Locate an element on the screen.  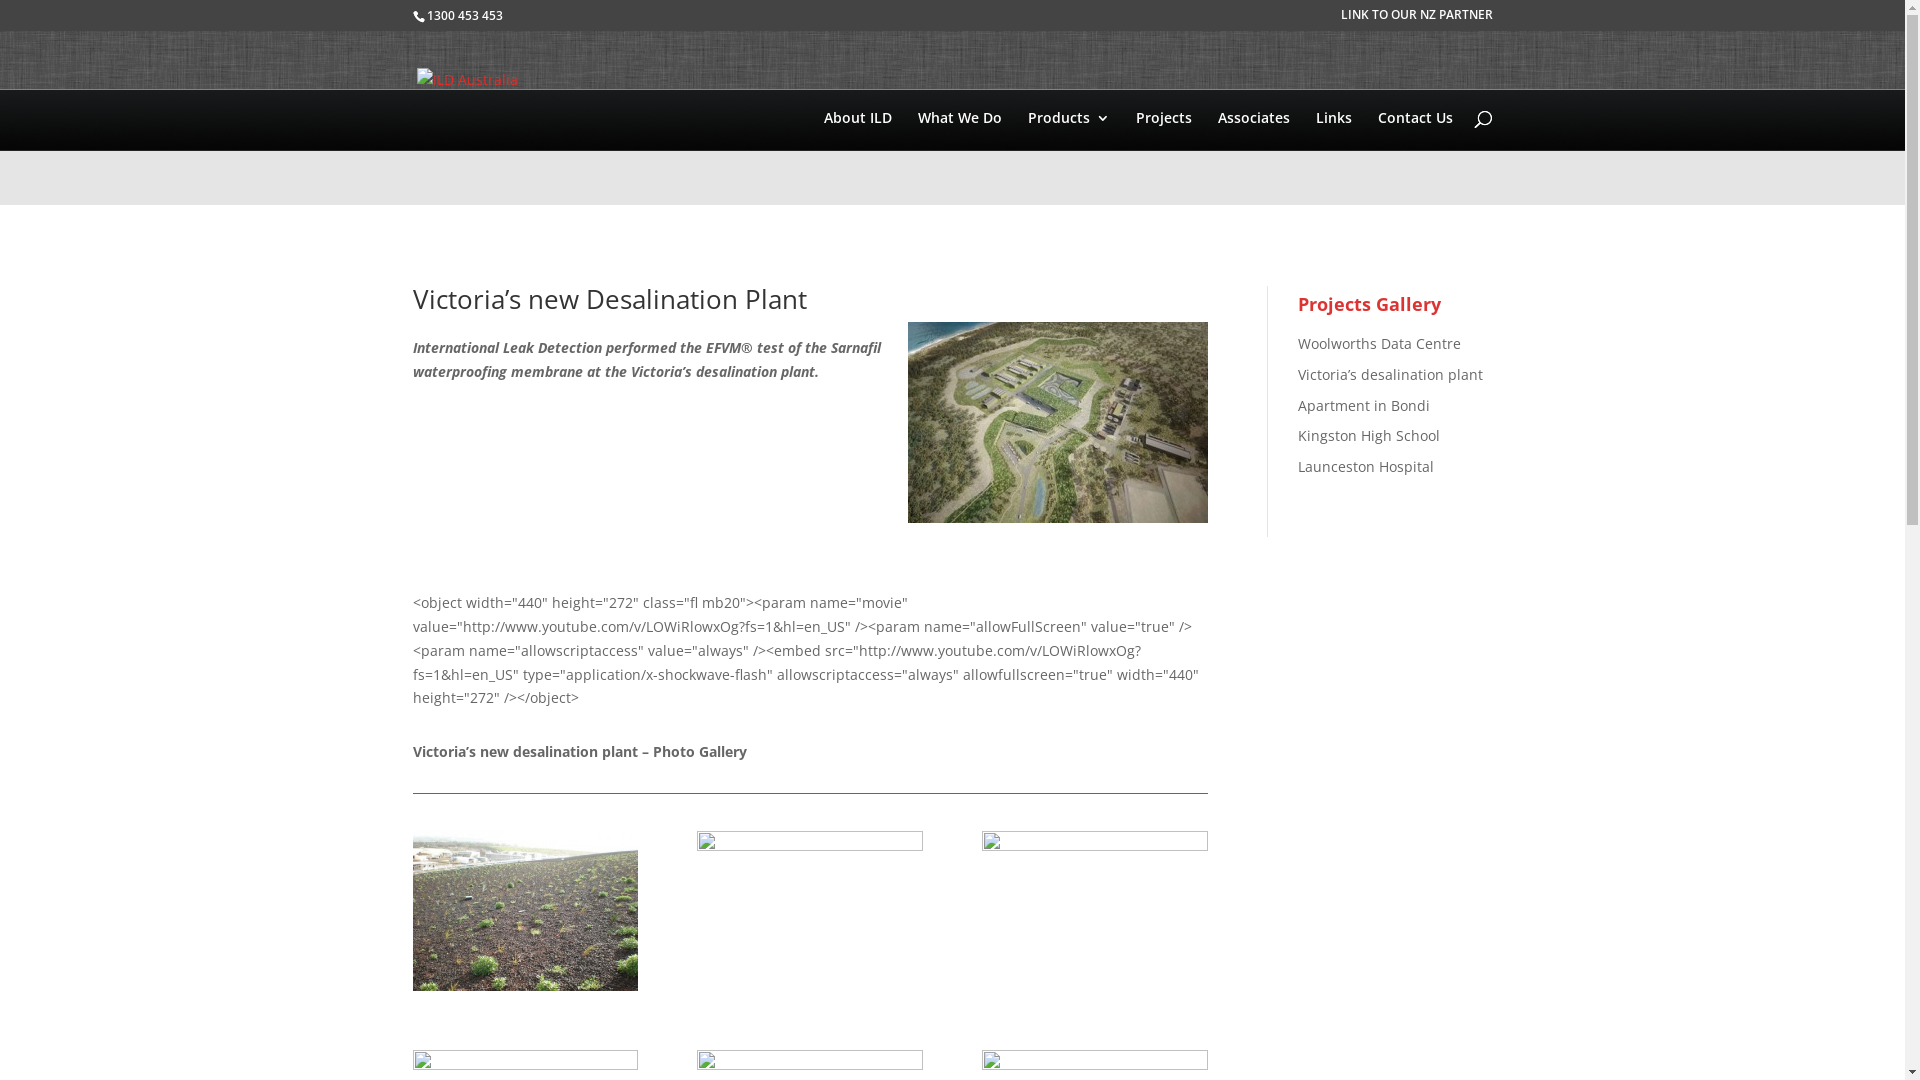
Woolworths Data Centre is located at coordinates (1380, 344).